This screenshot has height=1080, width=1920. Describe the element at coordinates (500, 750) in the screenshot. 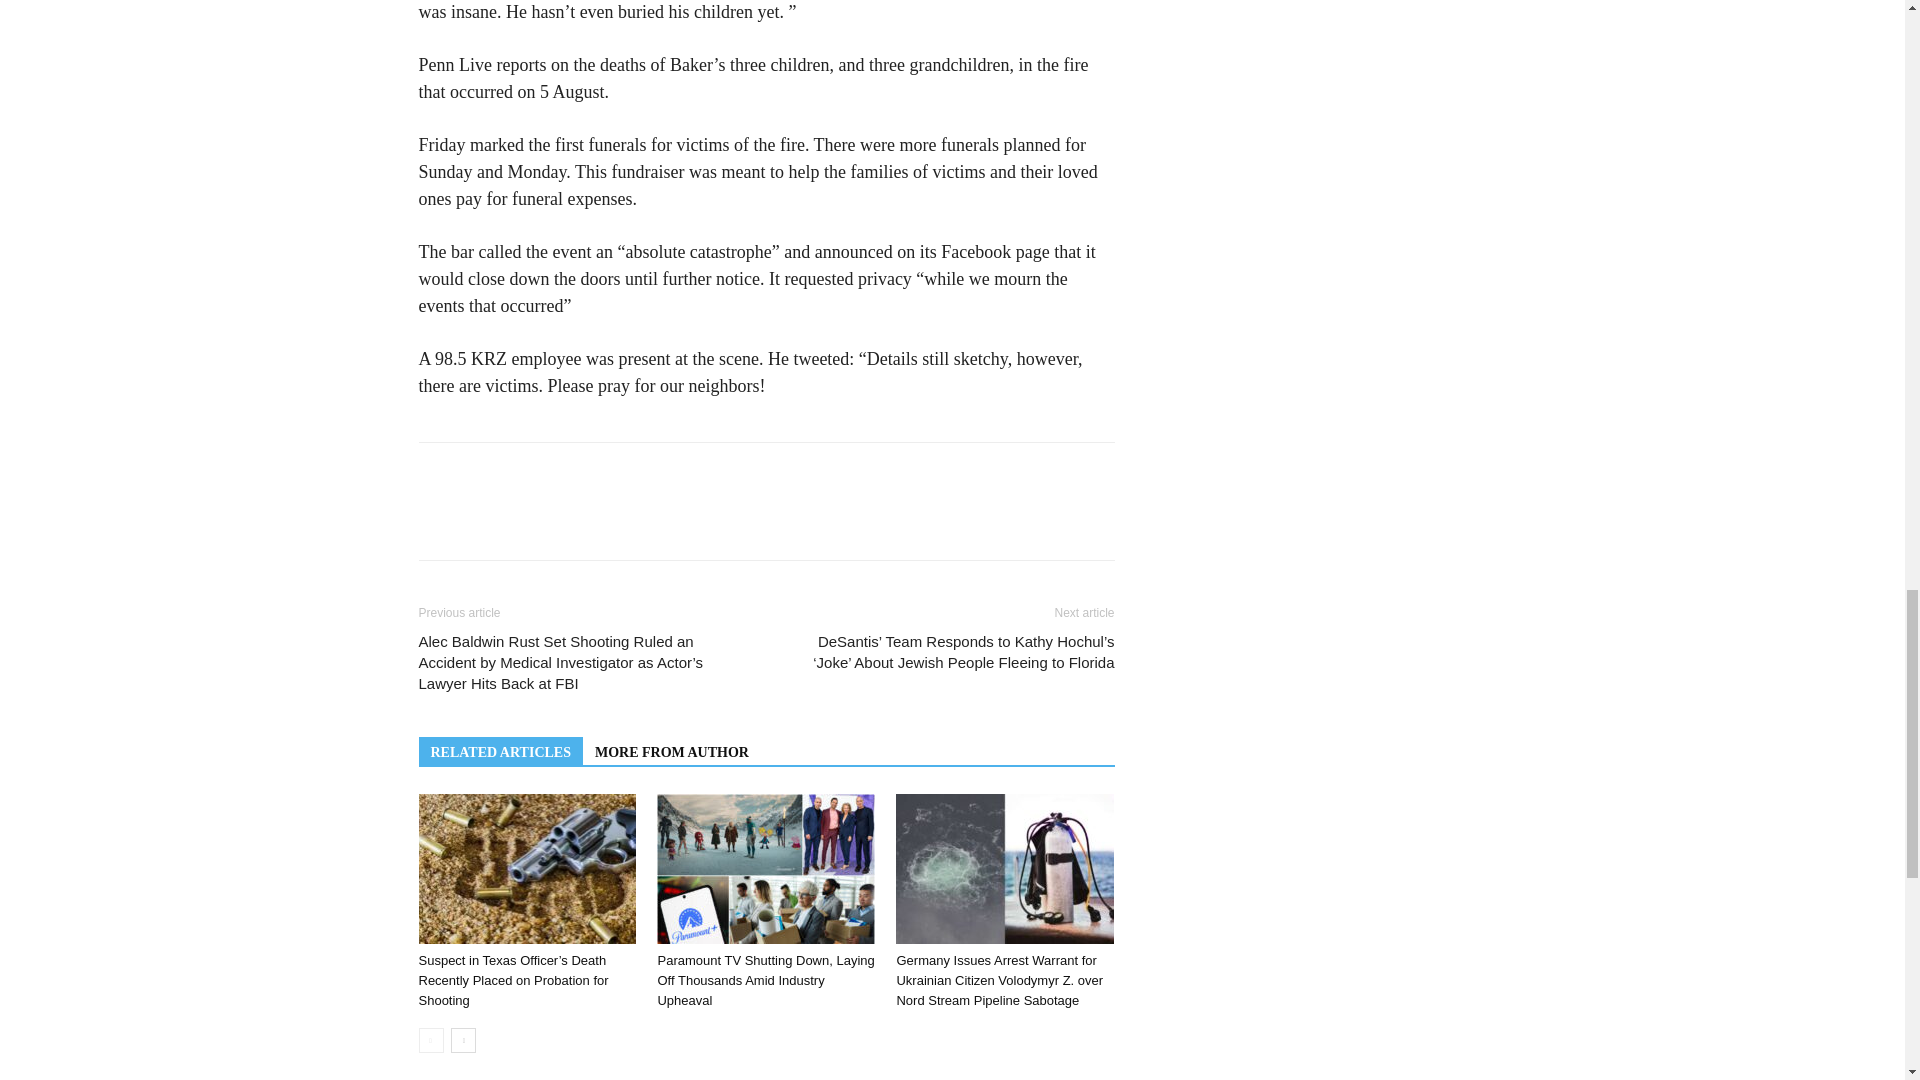

I see `RELATED ARTICLES` at that location.